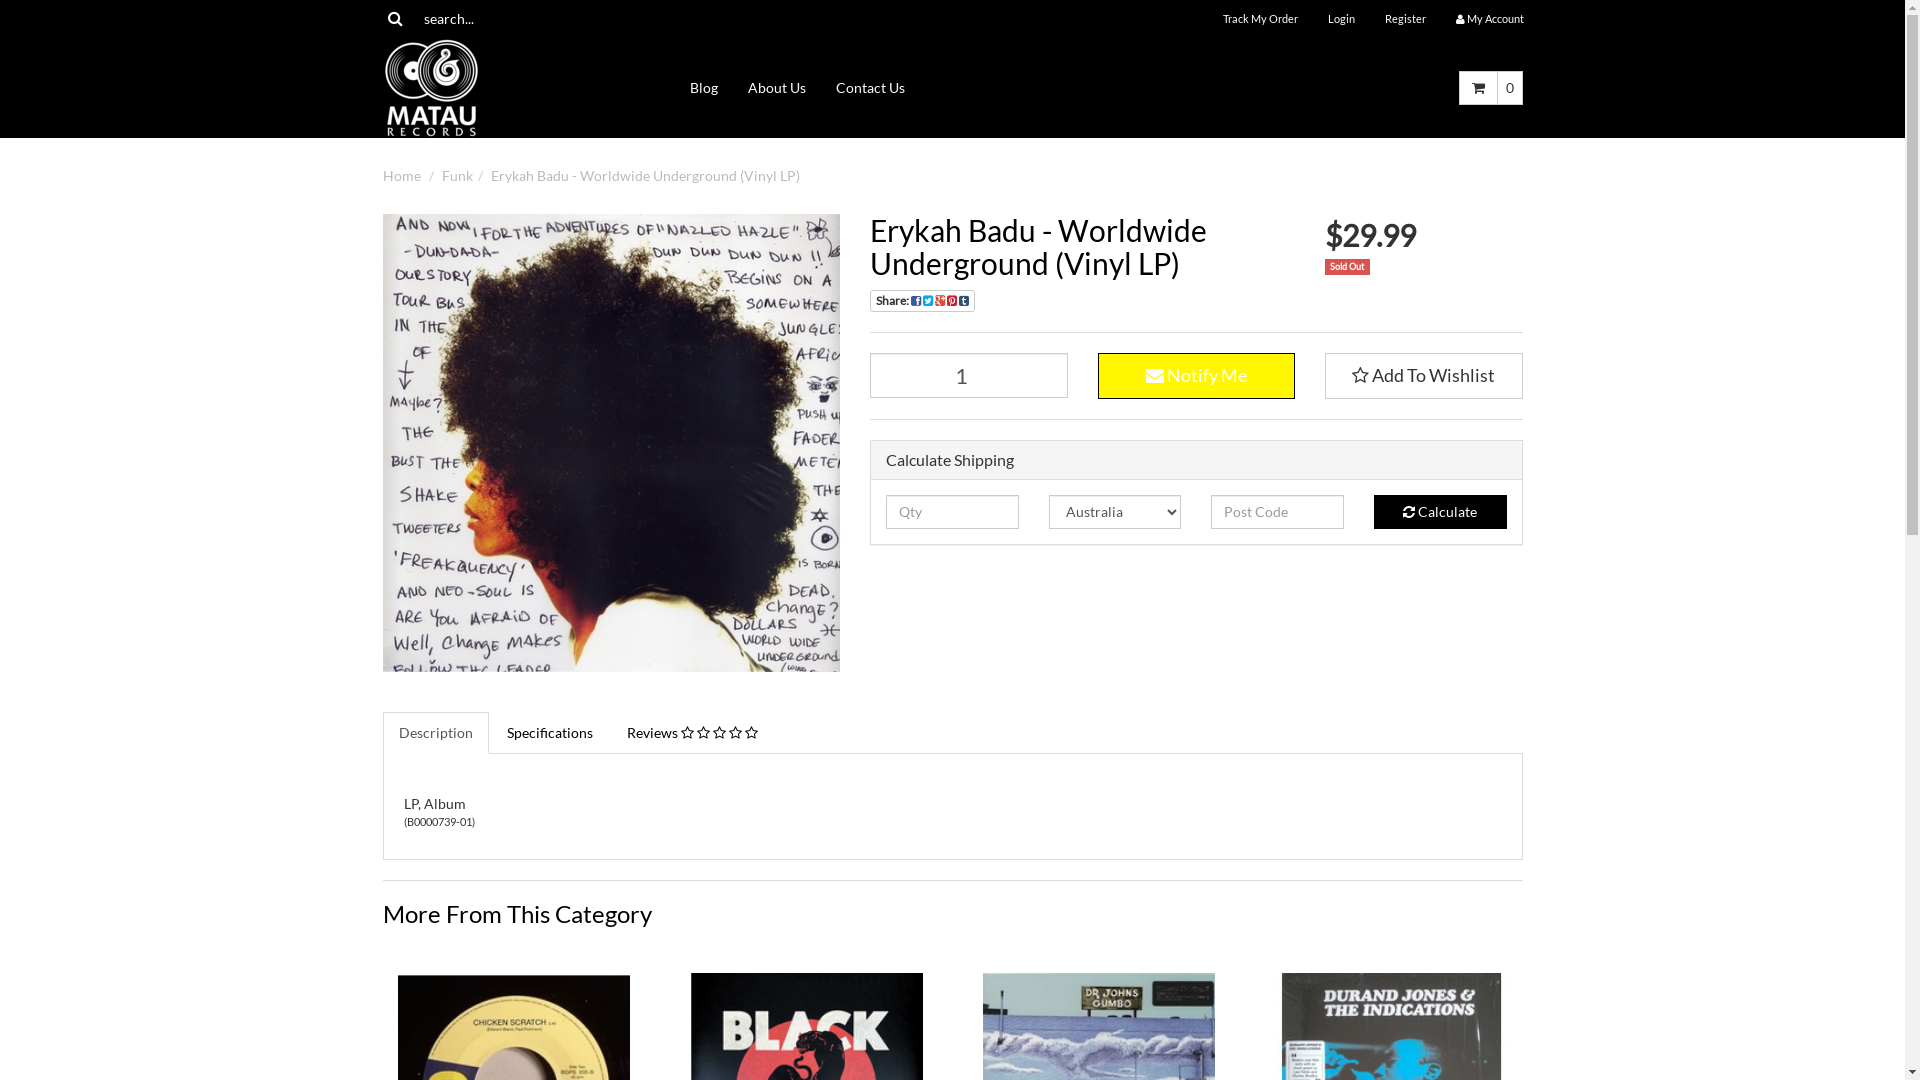  What do you see at coordinates (1424, 376) in the screenshot?
I see `Add To Wishlist` at bounding box center [1424, 376].